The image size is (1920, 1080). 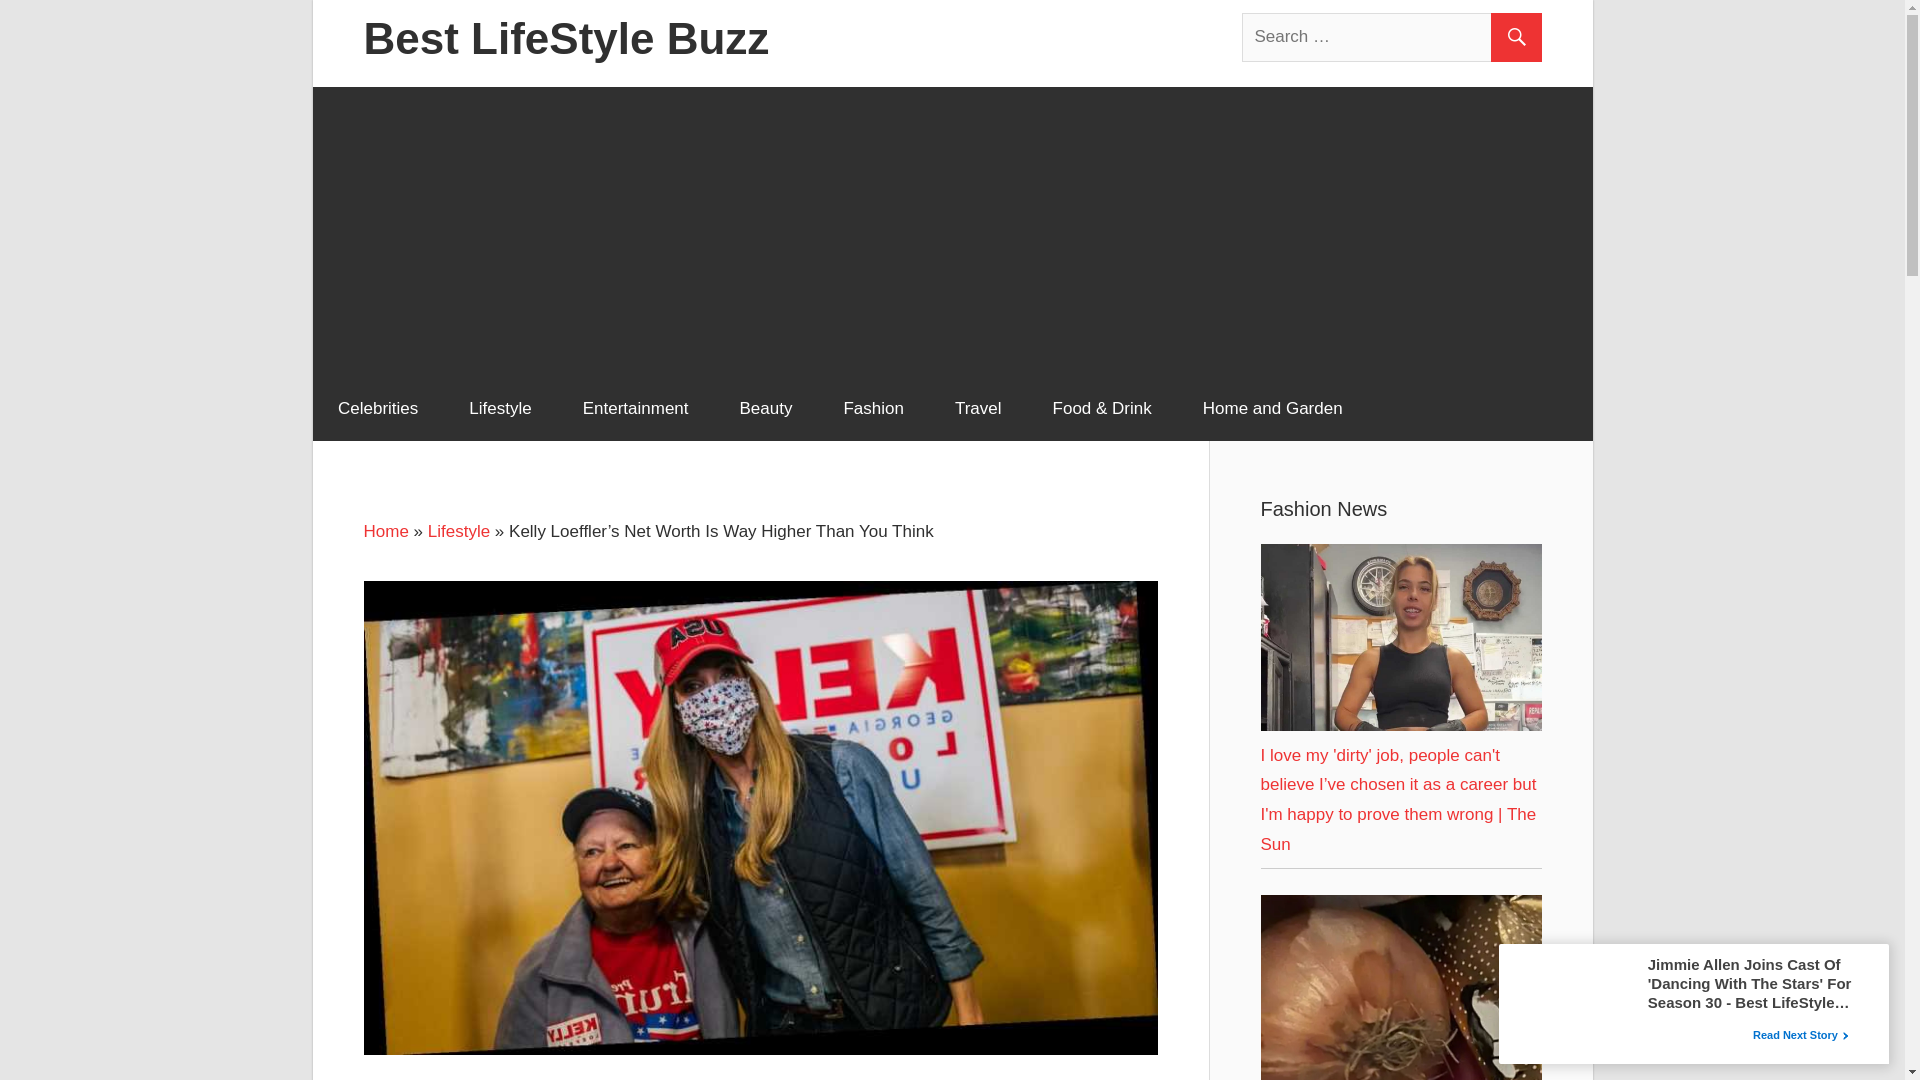 What do you see at coordinates (1272, 408) in the screenshot?
I see `Home and Garden` at bounding box center [1272, 408].